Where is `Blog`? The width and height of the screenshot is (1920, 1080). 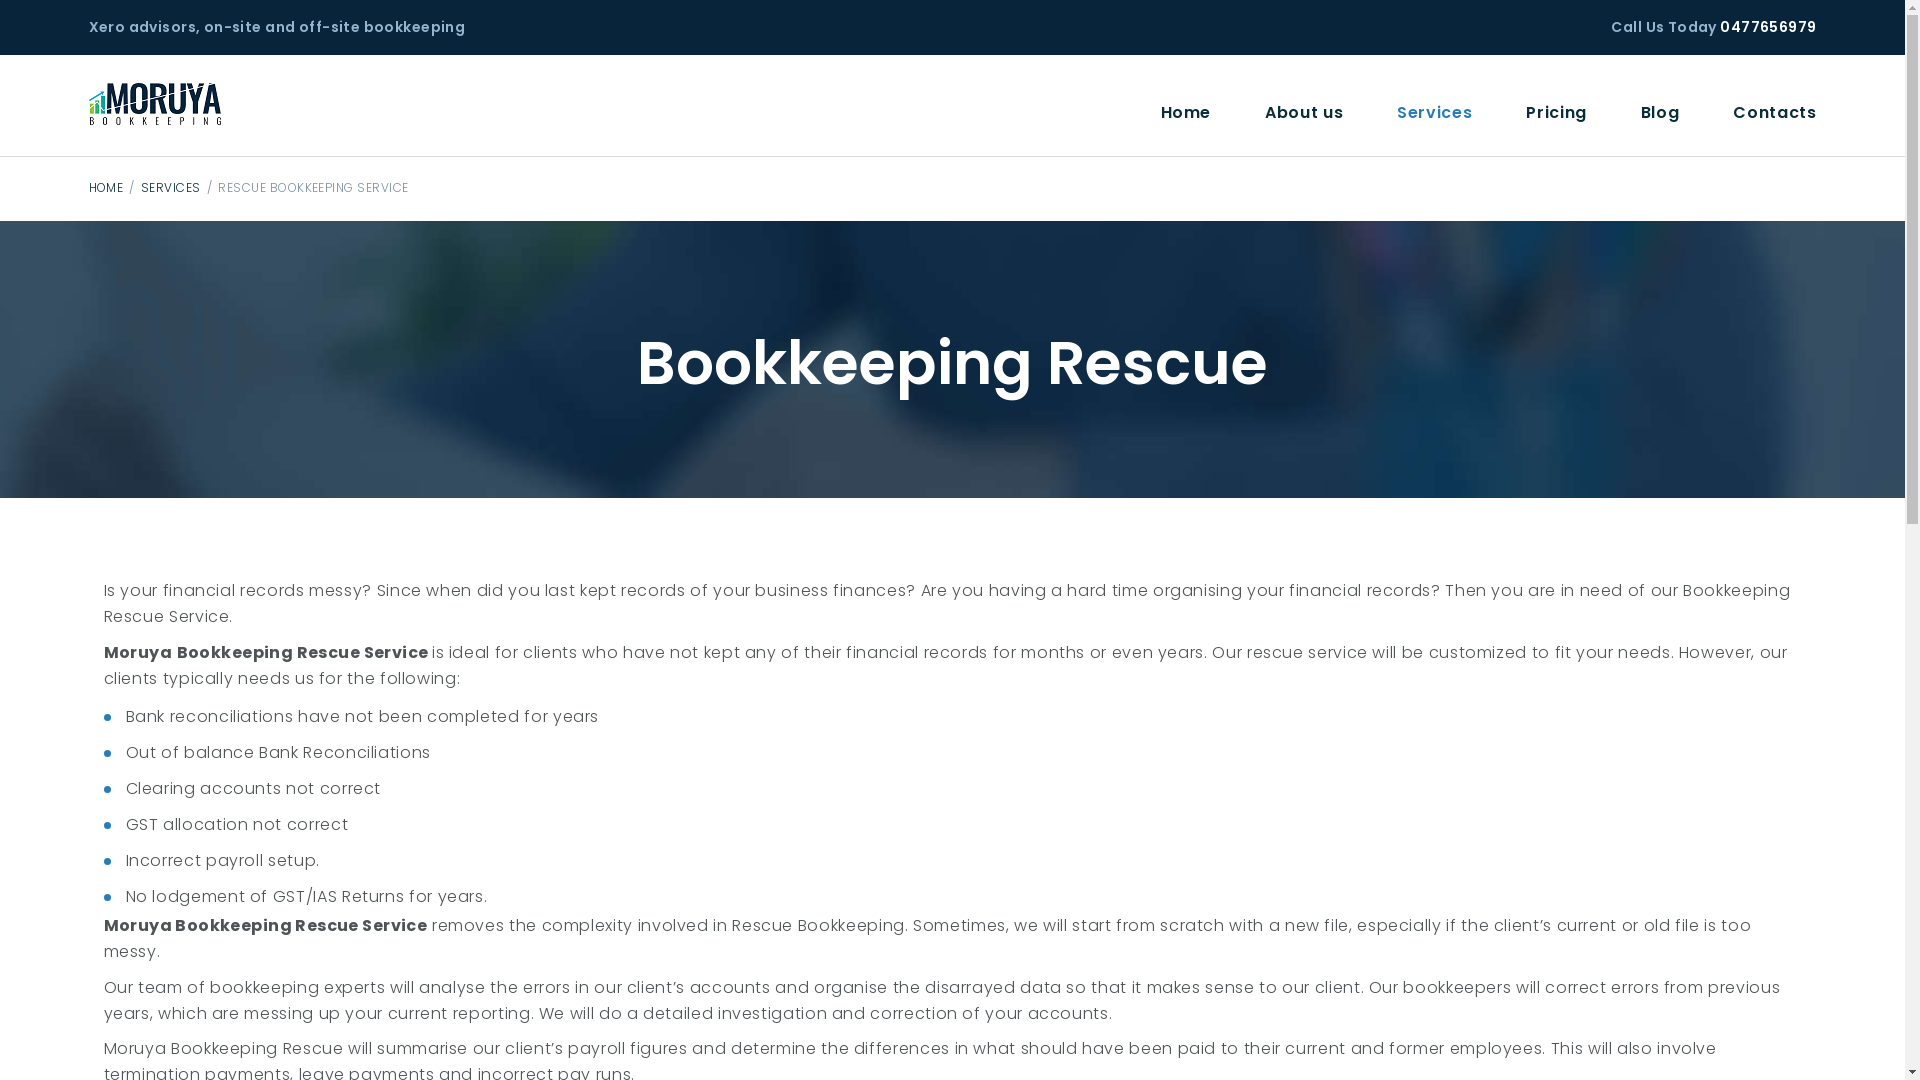 Blog is located at coordinates (1660, 112).